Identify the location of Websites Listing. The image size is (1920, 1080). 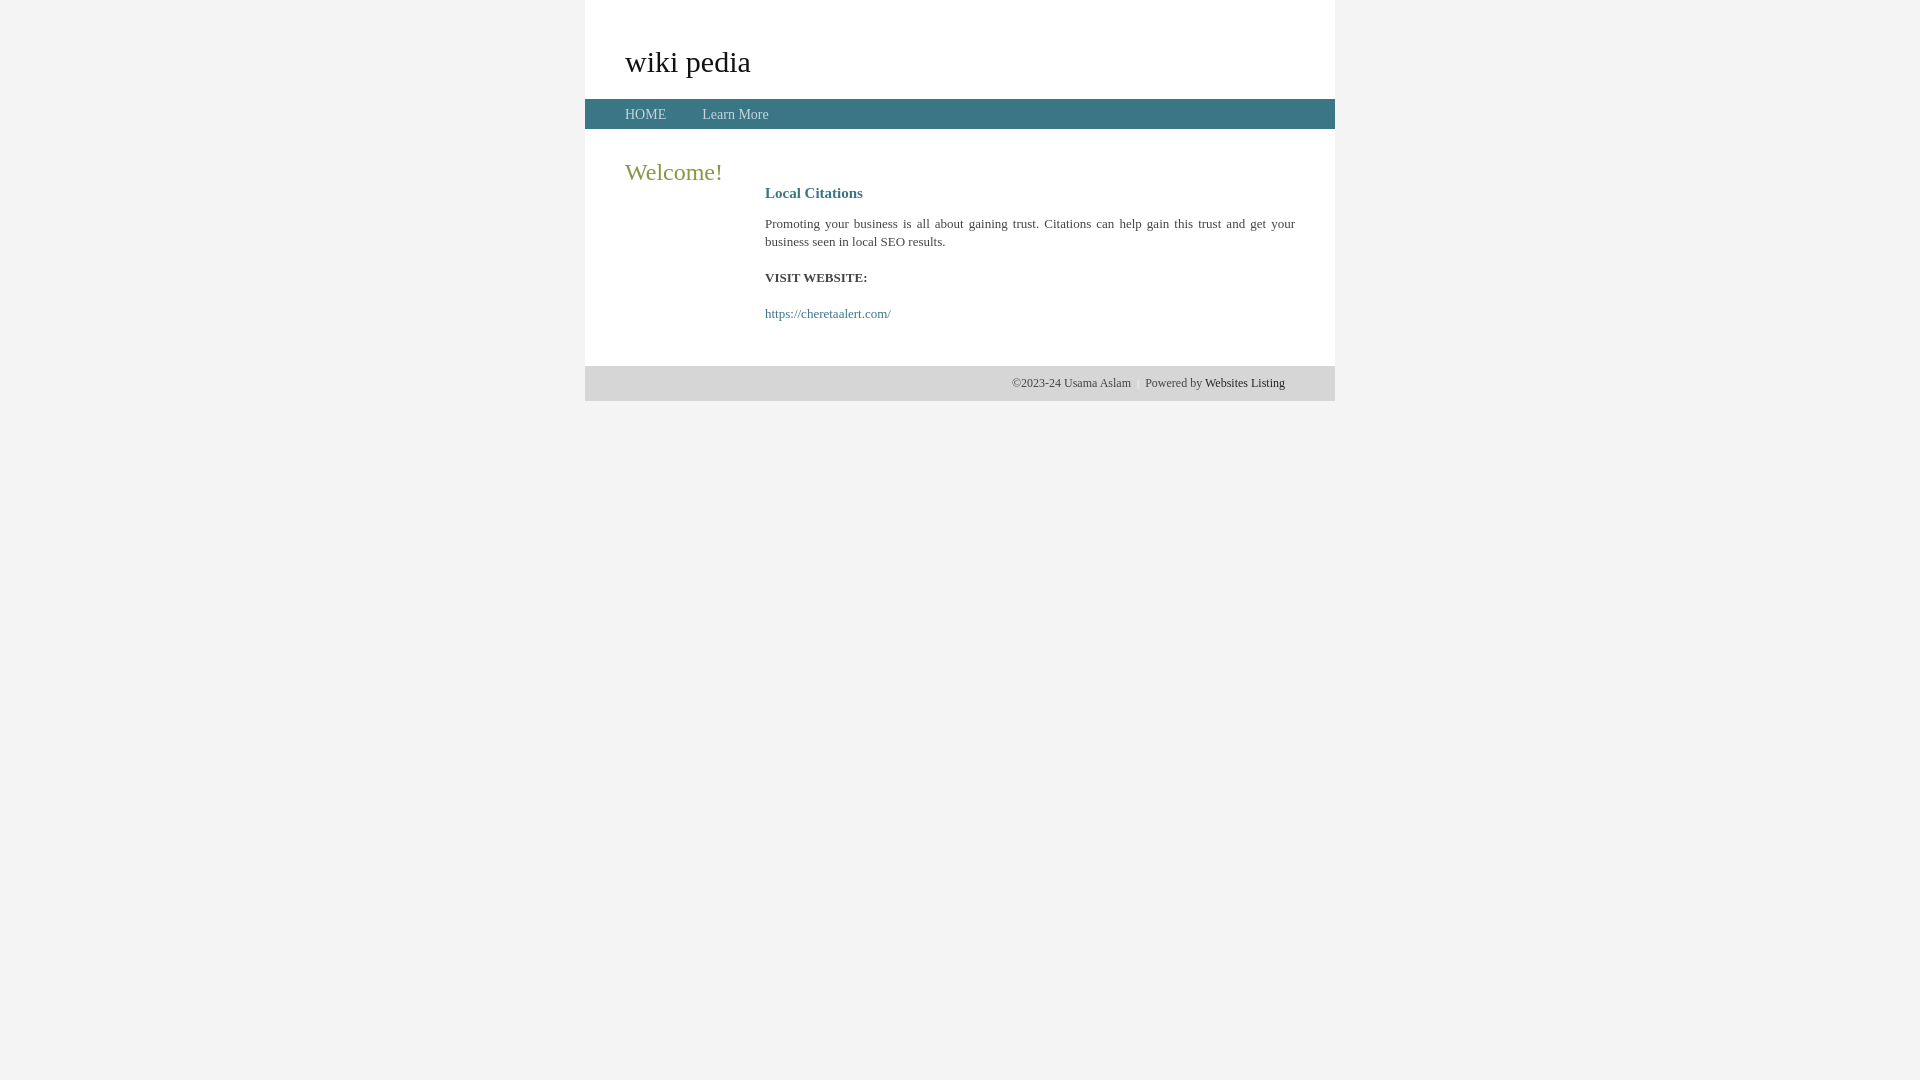
(1245, 383).